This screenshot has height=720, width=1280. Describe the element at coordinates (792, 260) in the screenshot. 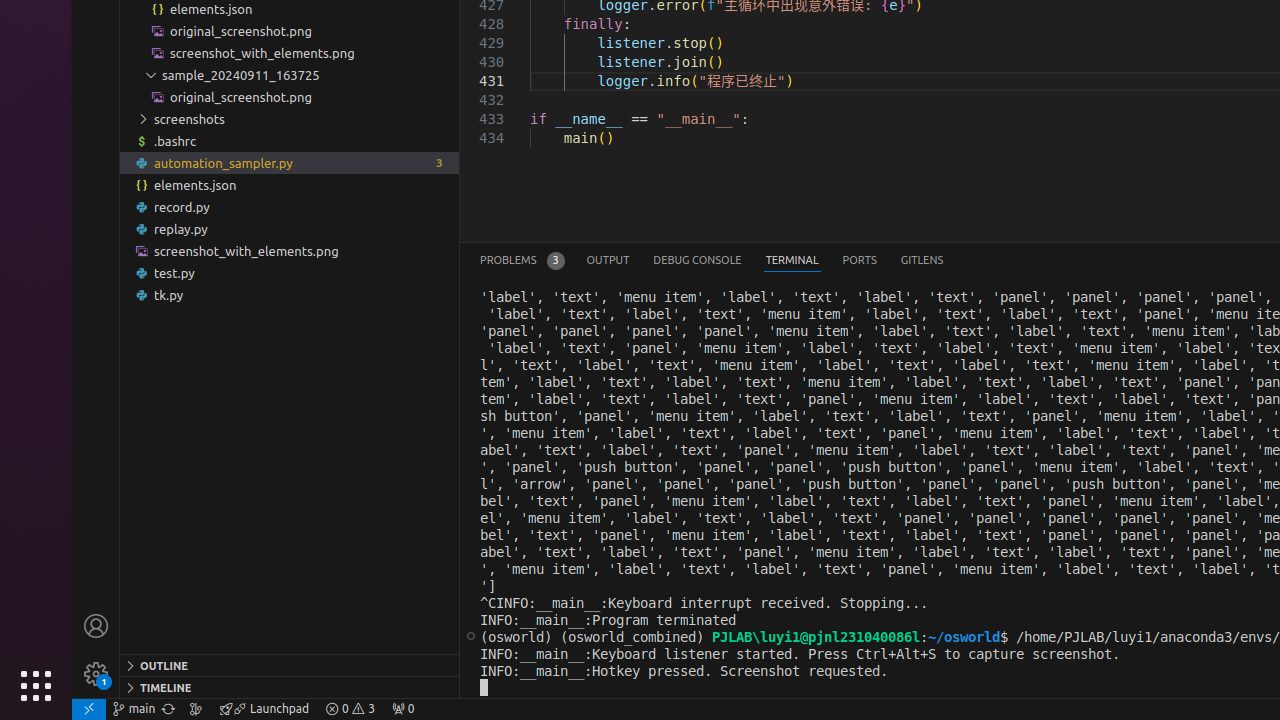

I see `Terminal (Ctrl+`)` at that location.